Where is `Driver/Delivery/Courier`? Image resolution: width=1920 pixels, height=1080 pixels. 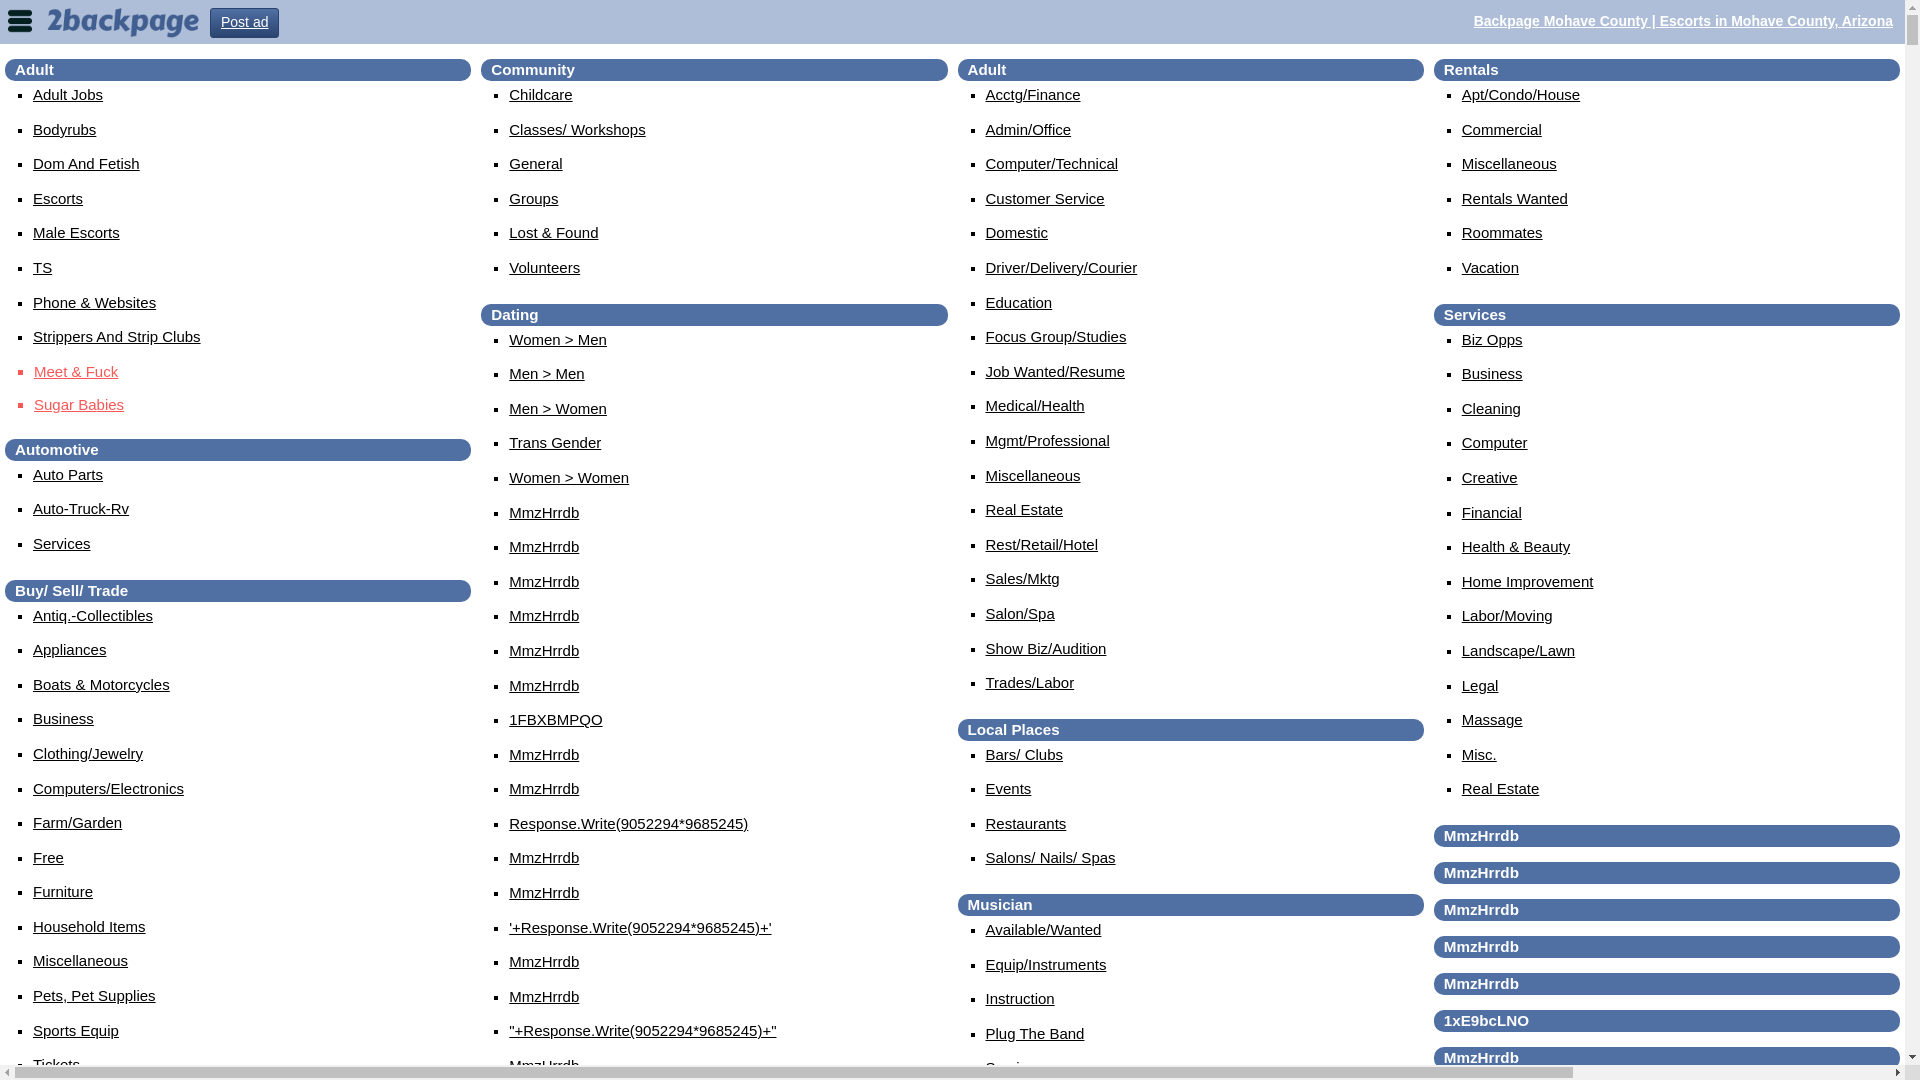 Driver/Delivery/Courier is located at coordinates (1062, 268).